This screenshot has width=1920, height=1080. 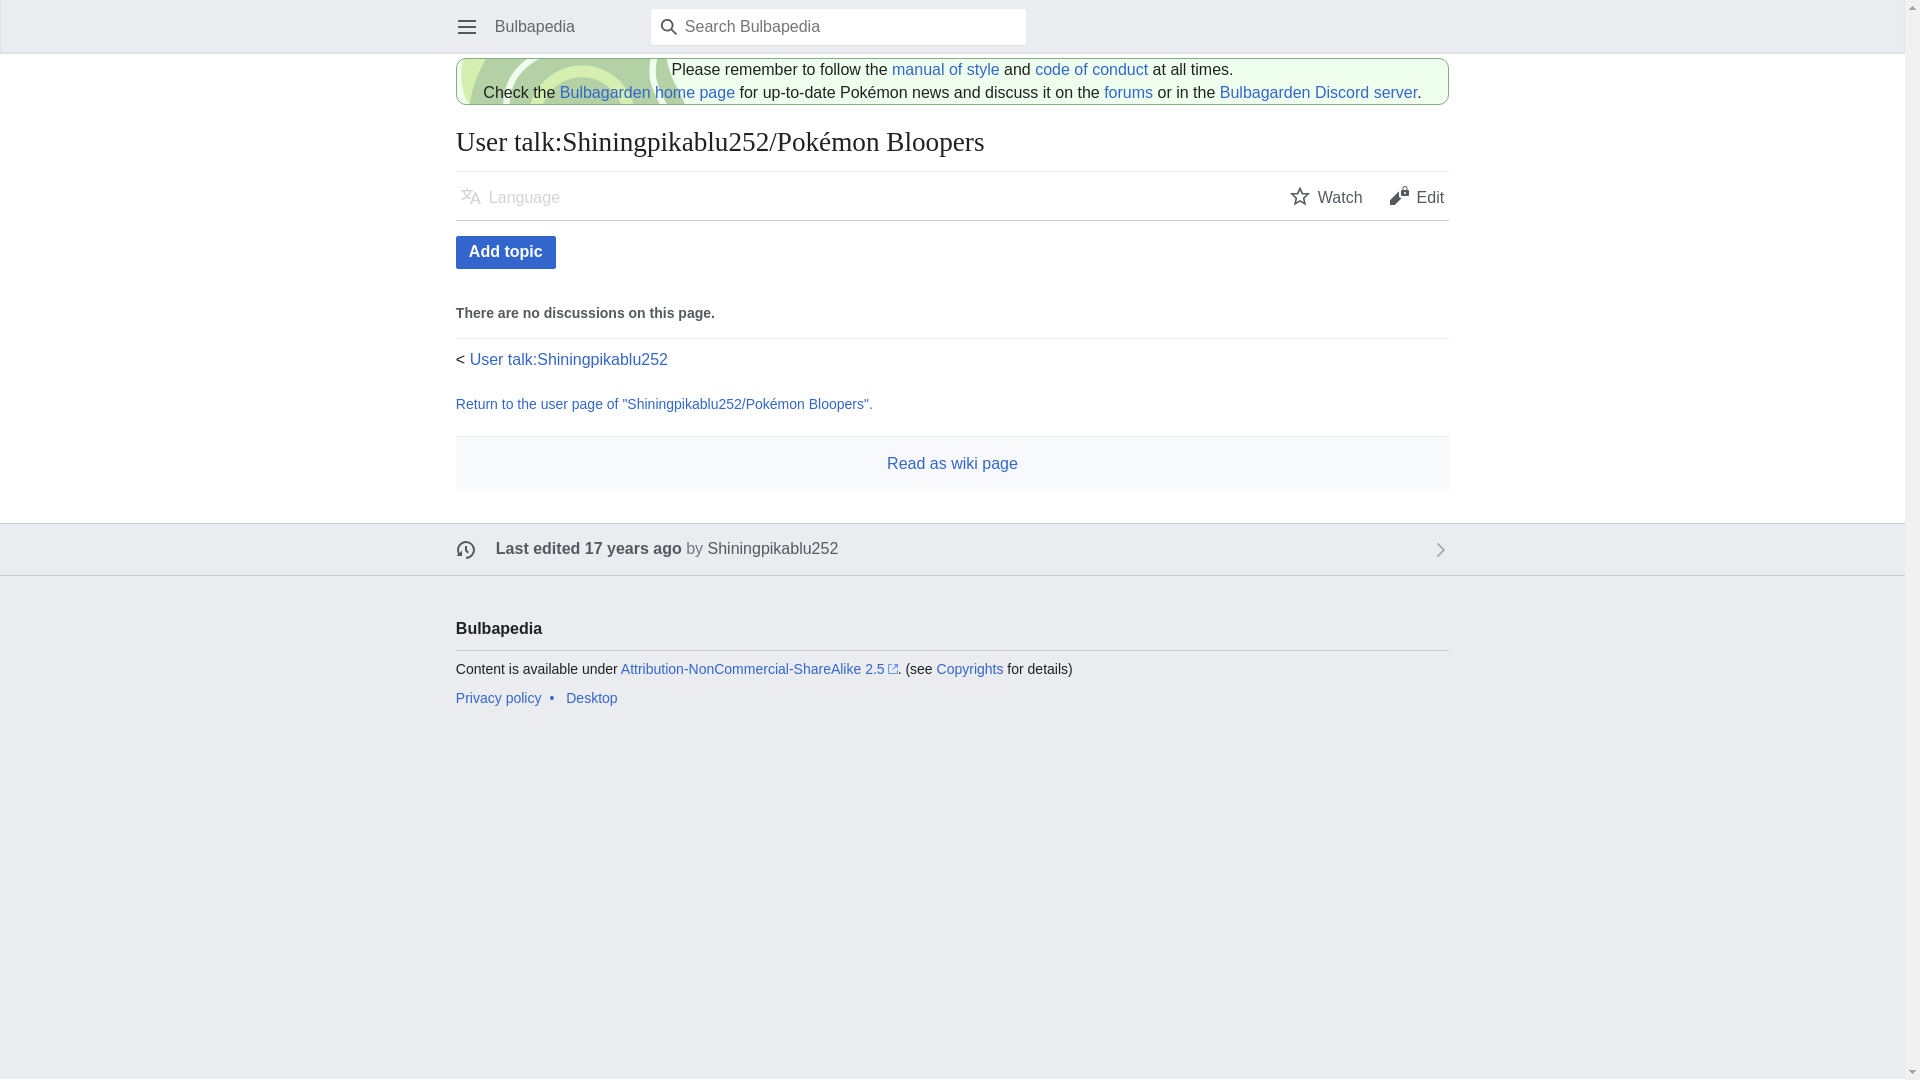 What do you see at coordinates (1318, 92) in the screenshot?
I see `Bulbagarden Discord server` at bounding box center [1318, 92].